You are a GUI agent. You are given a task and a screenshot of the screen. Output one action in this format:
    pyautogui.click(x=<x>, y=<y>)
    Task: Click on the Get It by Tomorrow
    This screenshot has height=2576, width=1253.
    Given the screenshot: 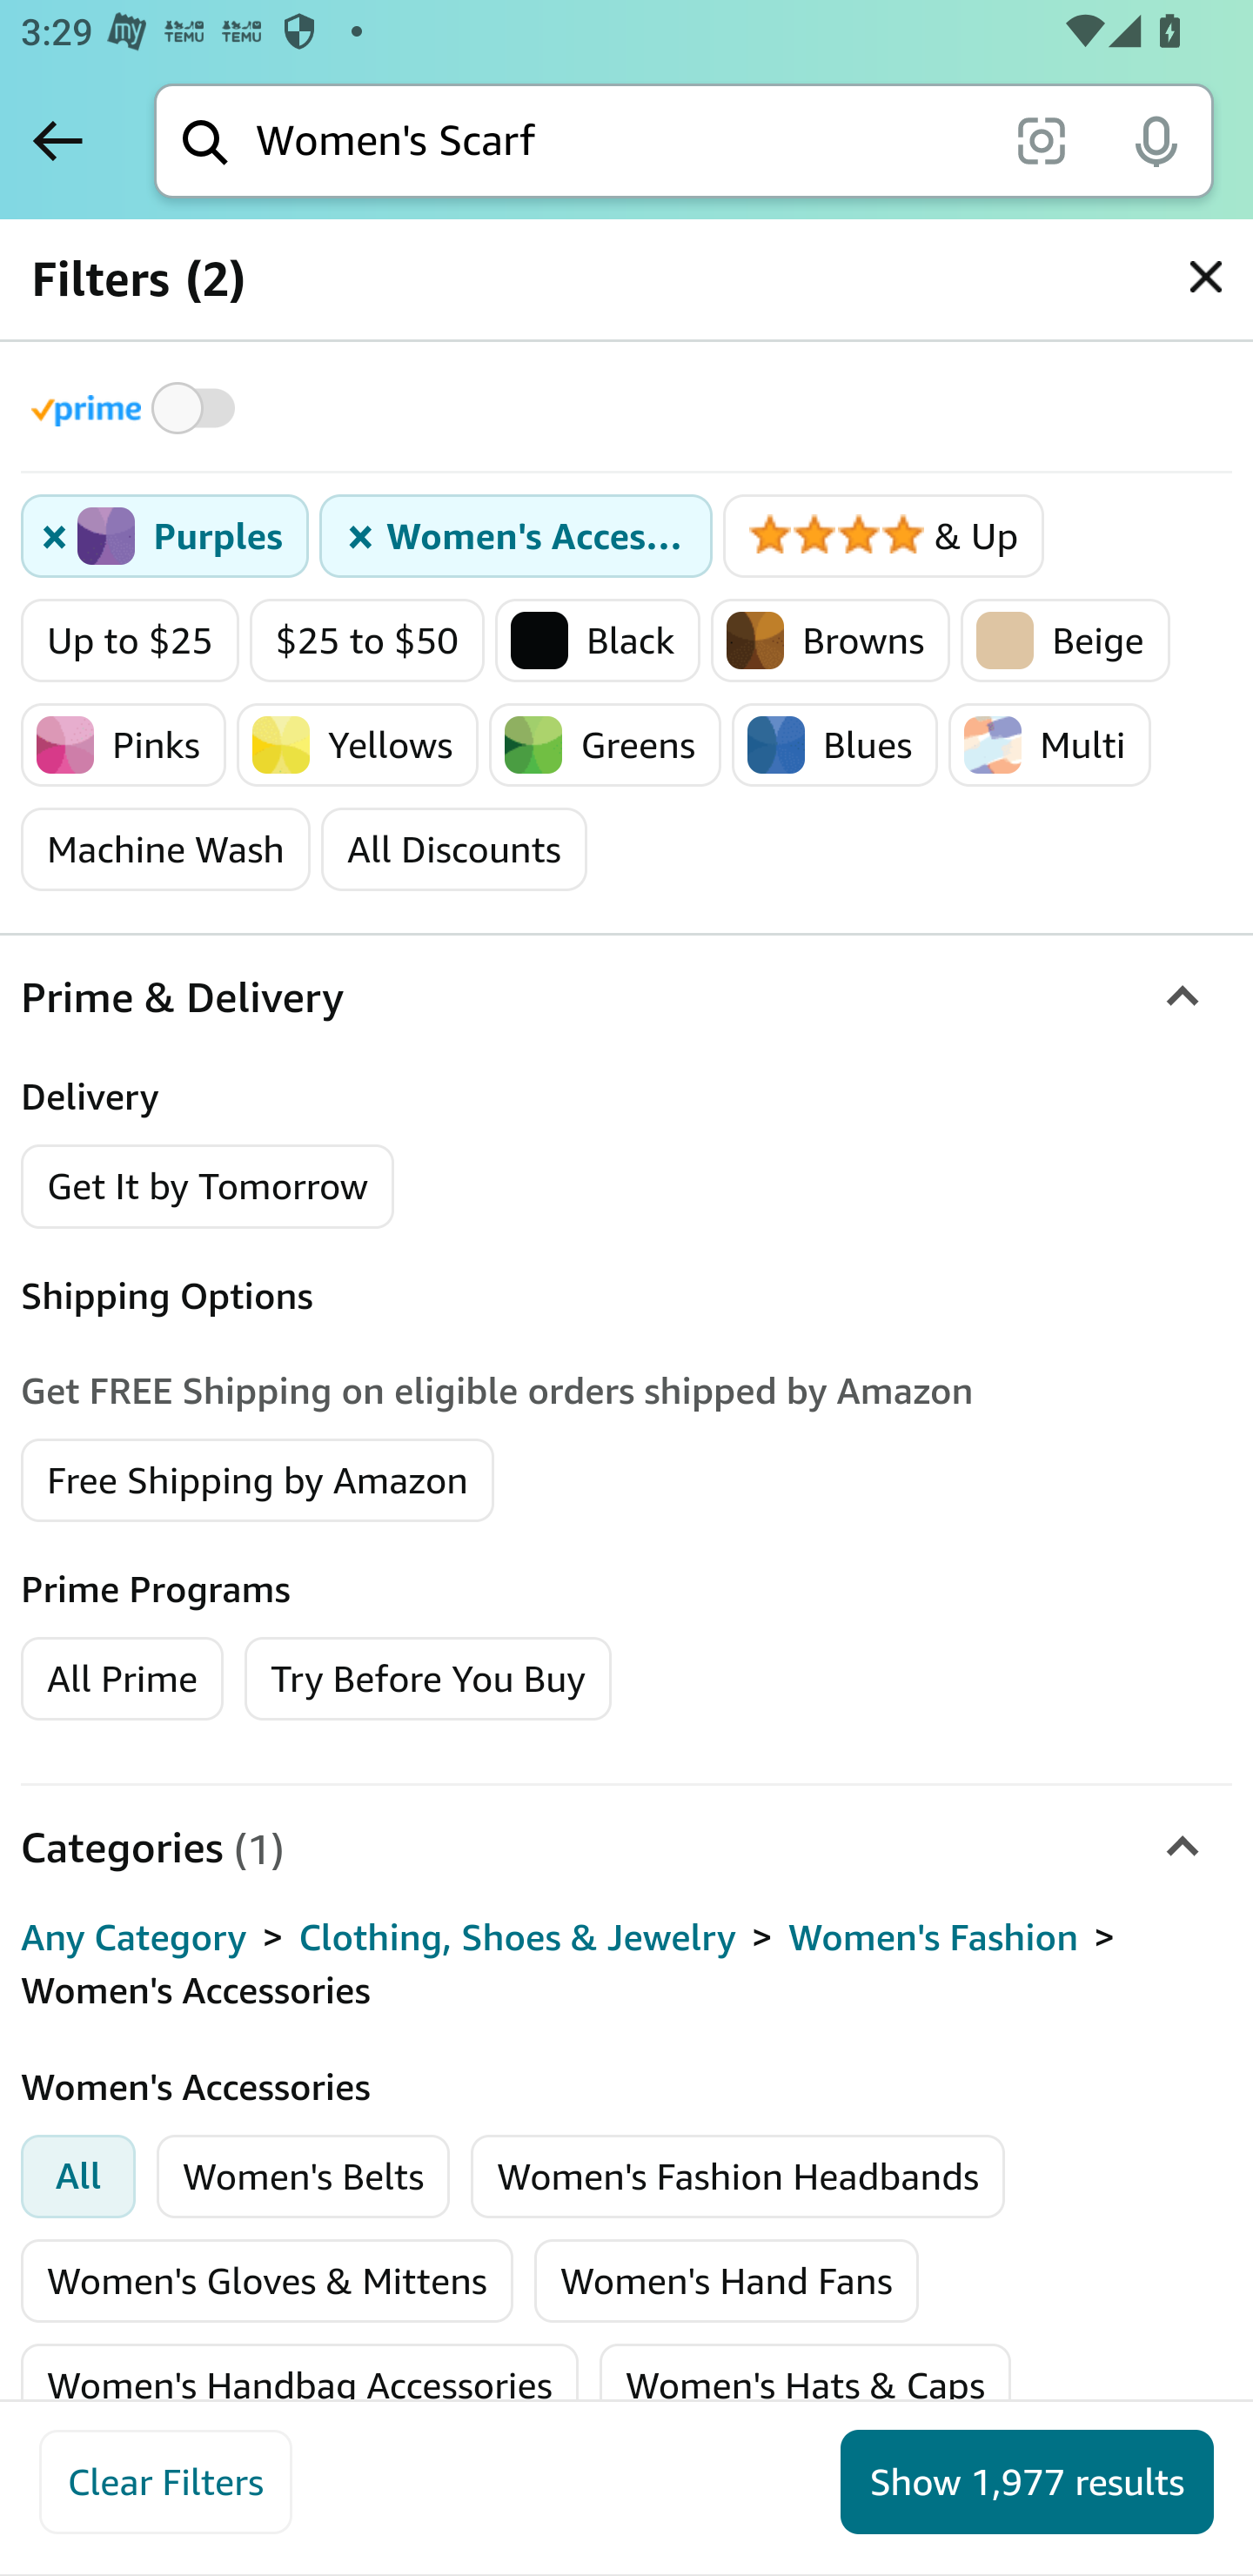 What is the action you would take?
    pyautogui.click(x=209, y=1185)
    